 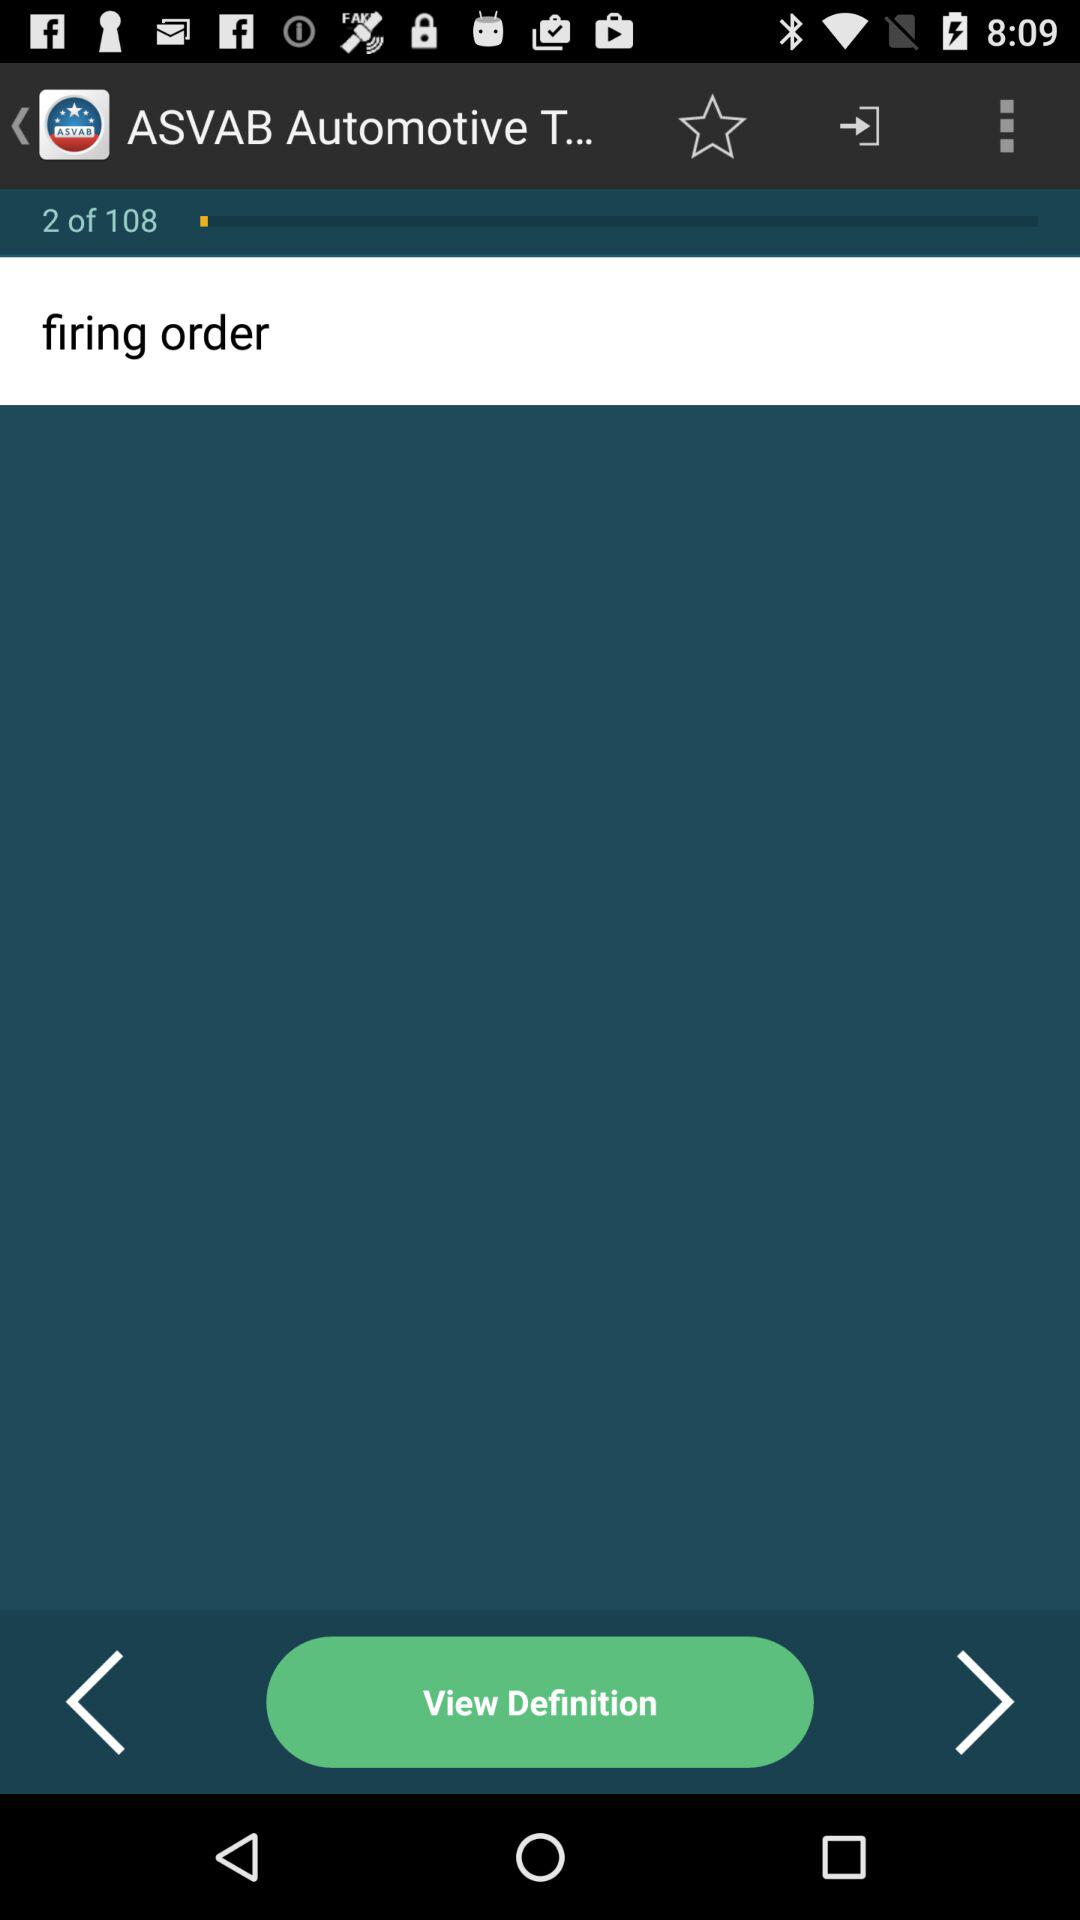 What do you see at coordinates (712, 126) in the screenshot?
I see `select item next to asvab automotive terminologies app` at bounding box center [712, 126].